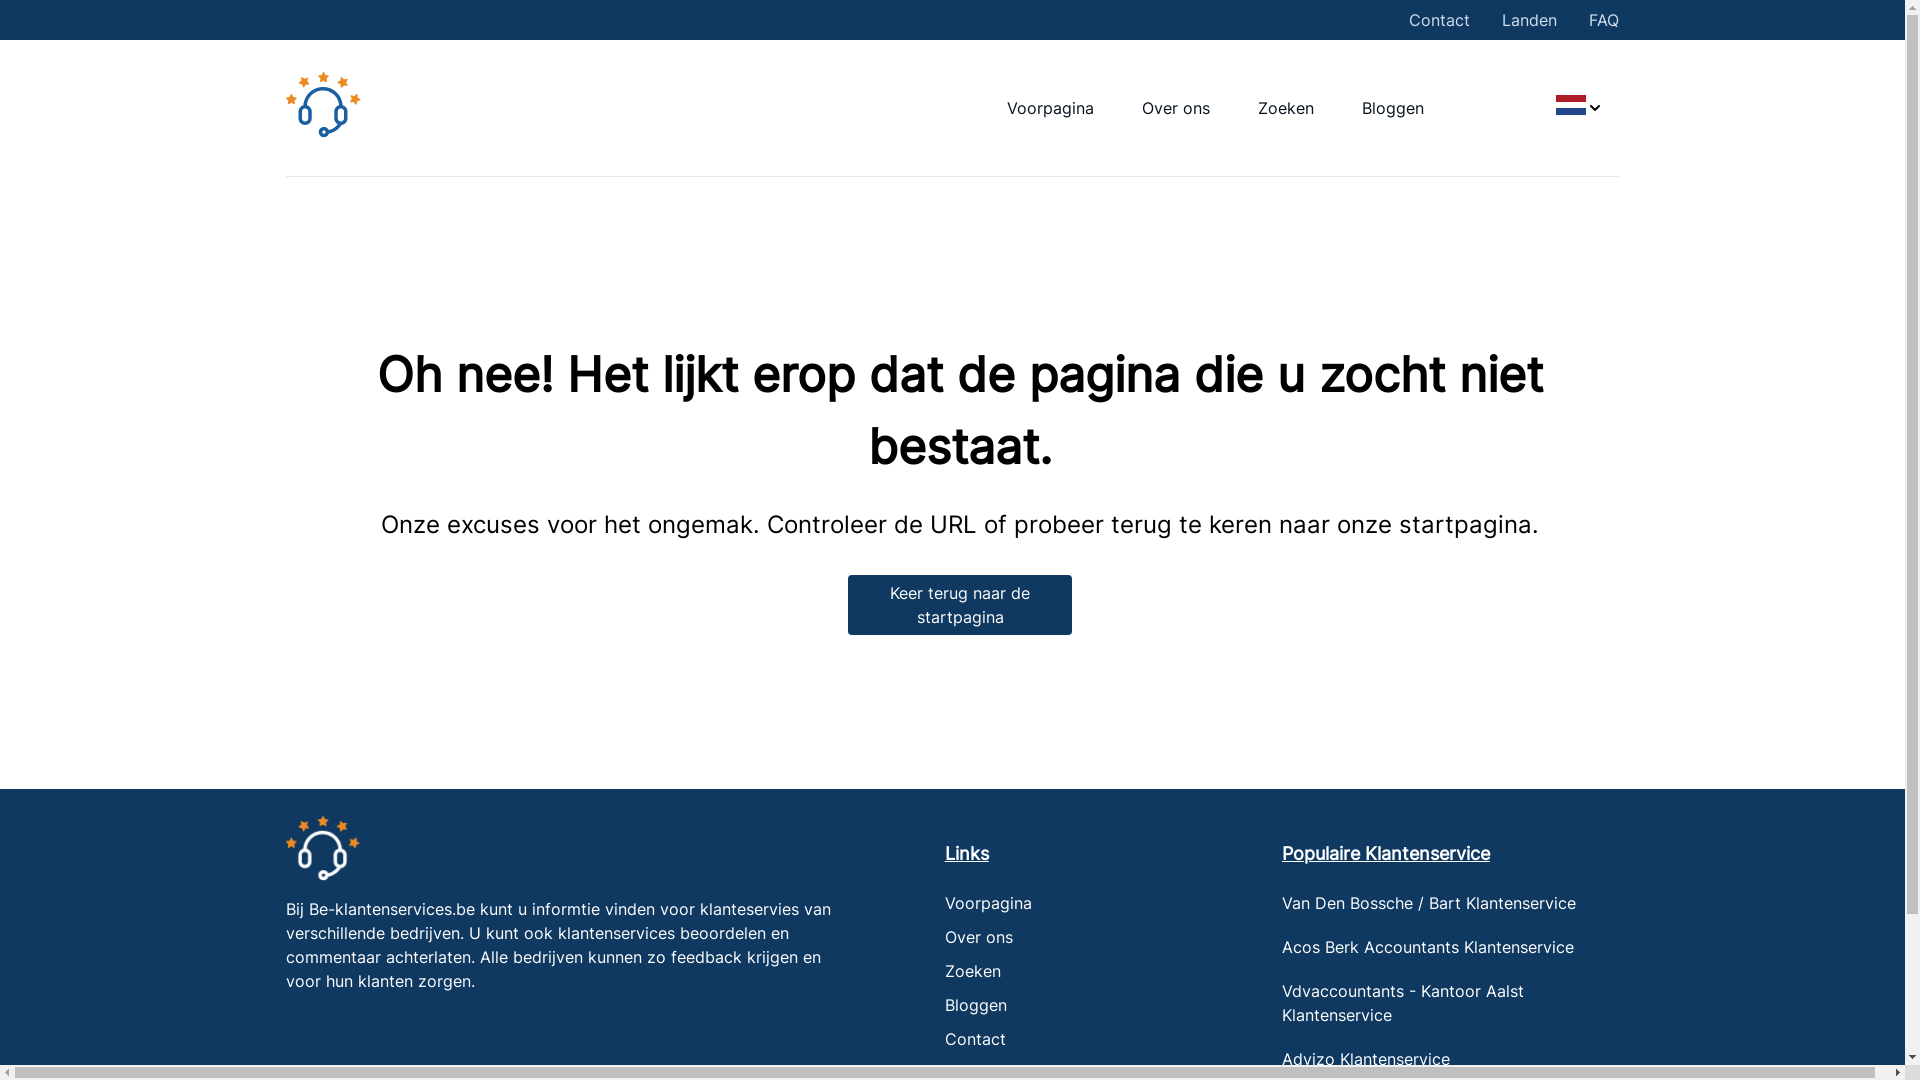 This screenshot has height=1080, width=1920. What do you see at coordinates (973, 971) in the screenshot?
I see `Zoeken` at bounding box center [973, 971].